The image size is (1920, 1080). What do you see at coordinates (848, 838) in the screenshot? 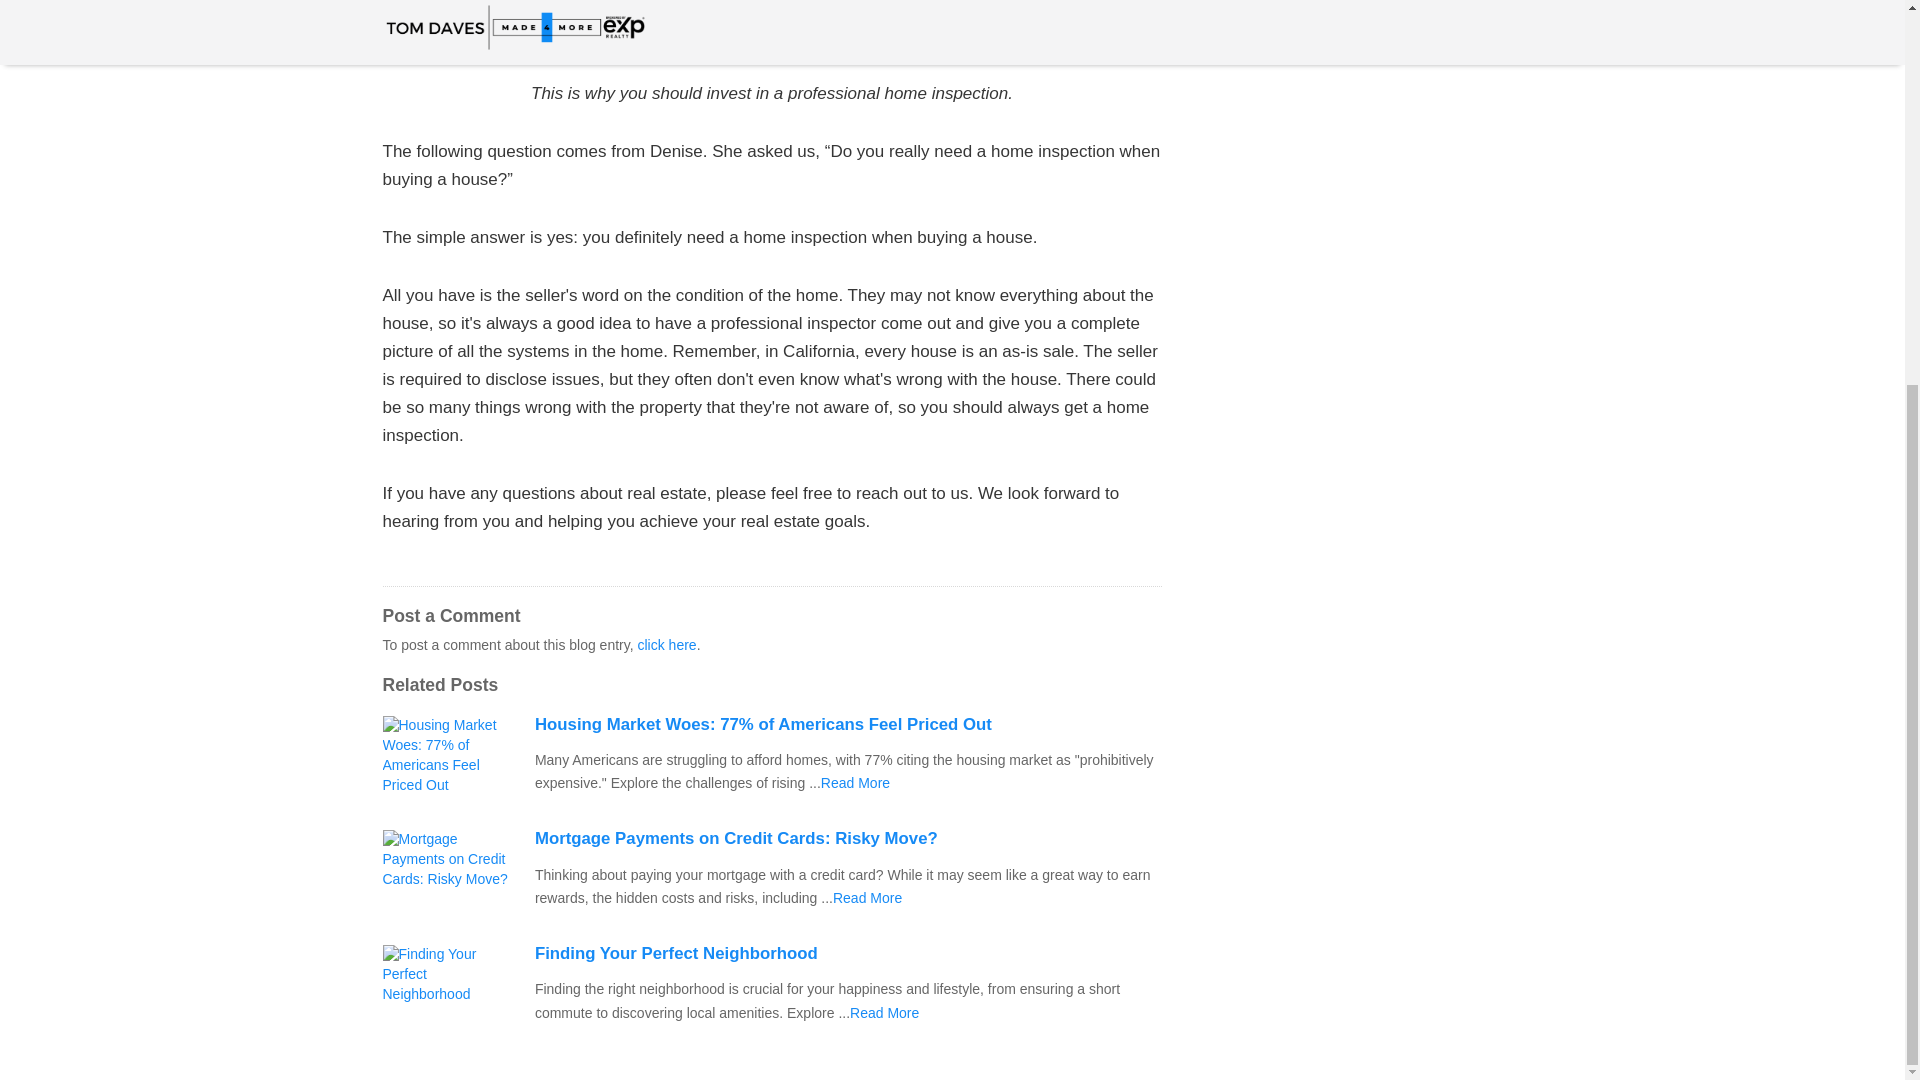
I see `Mortgage Payments on Credit Cards: Risky Move?` at bounding box center [848, 838].